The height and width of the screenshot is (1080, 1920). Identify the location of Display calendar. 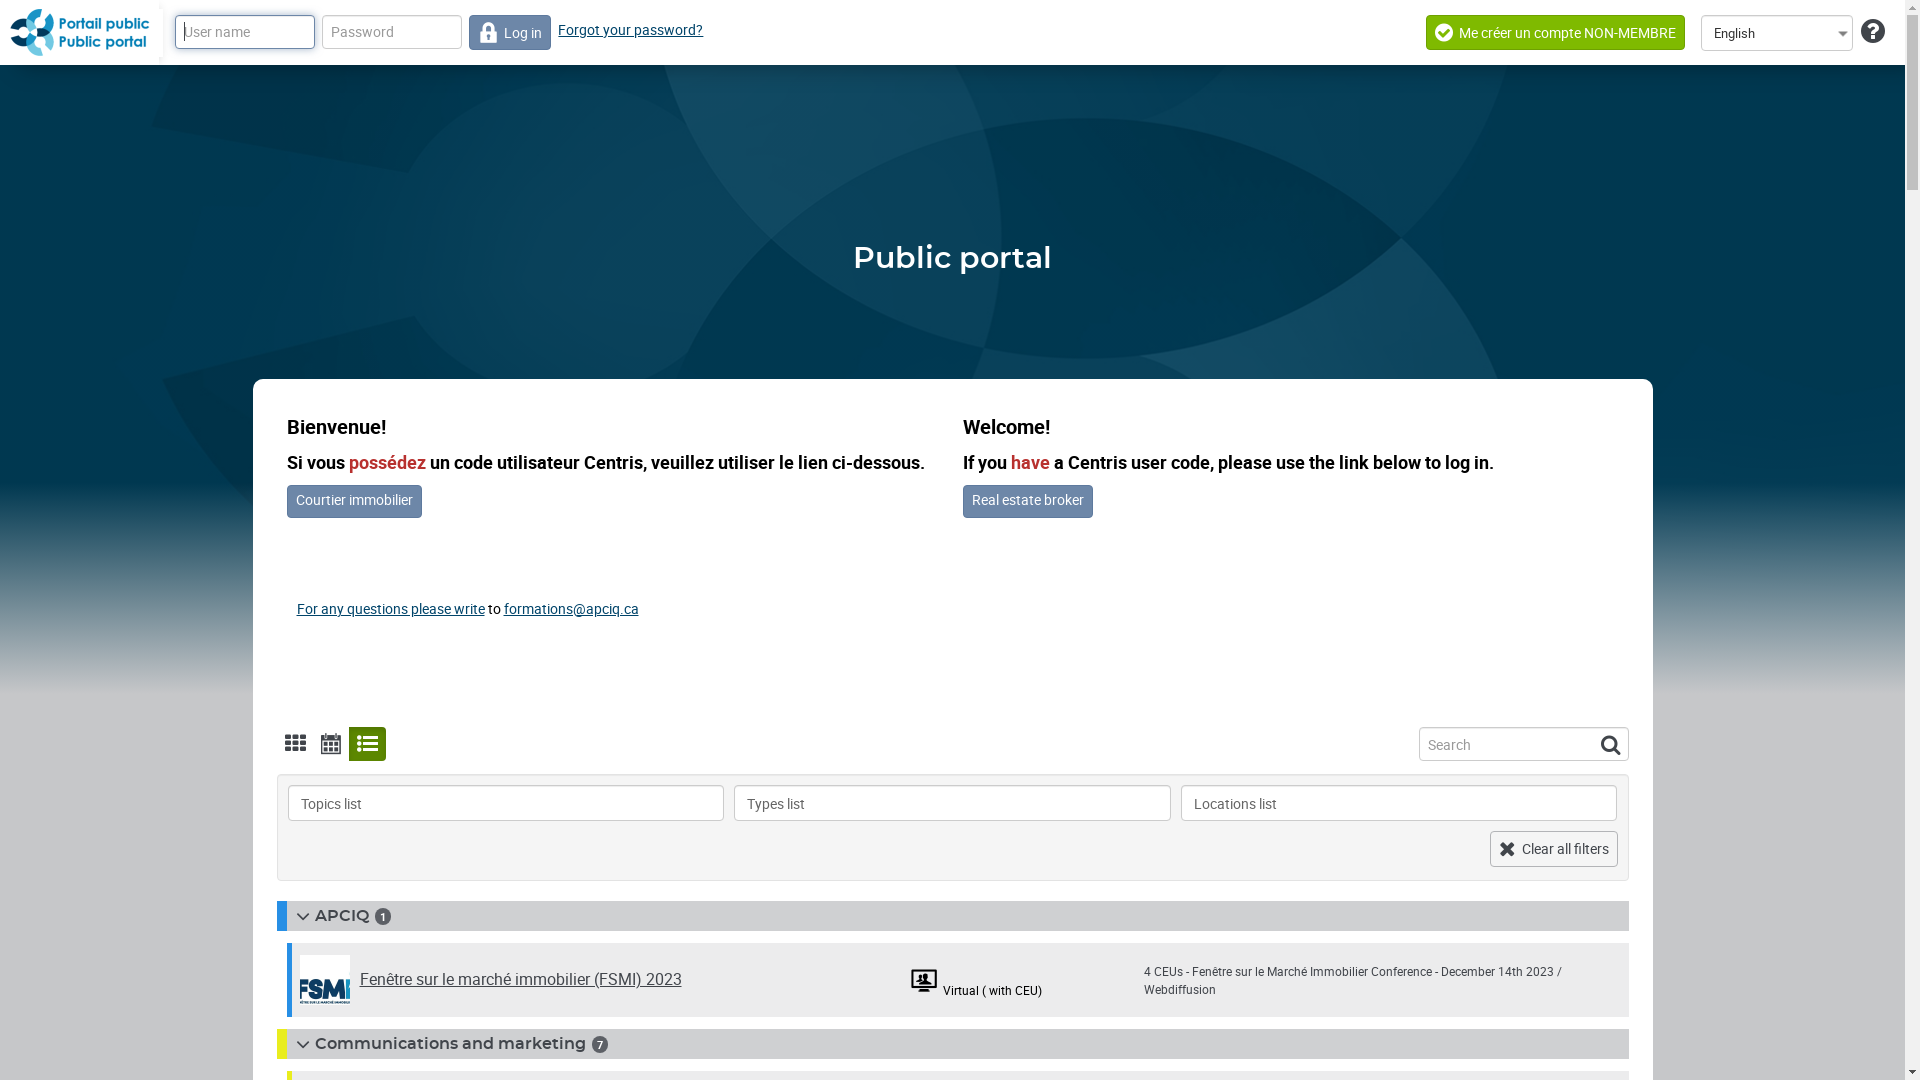
(318, 738).